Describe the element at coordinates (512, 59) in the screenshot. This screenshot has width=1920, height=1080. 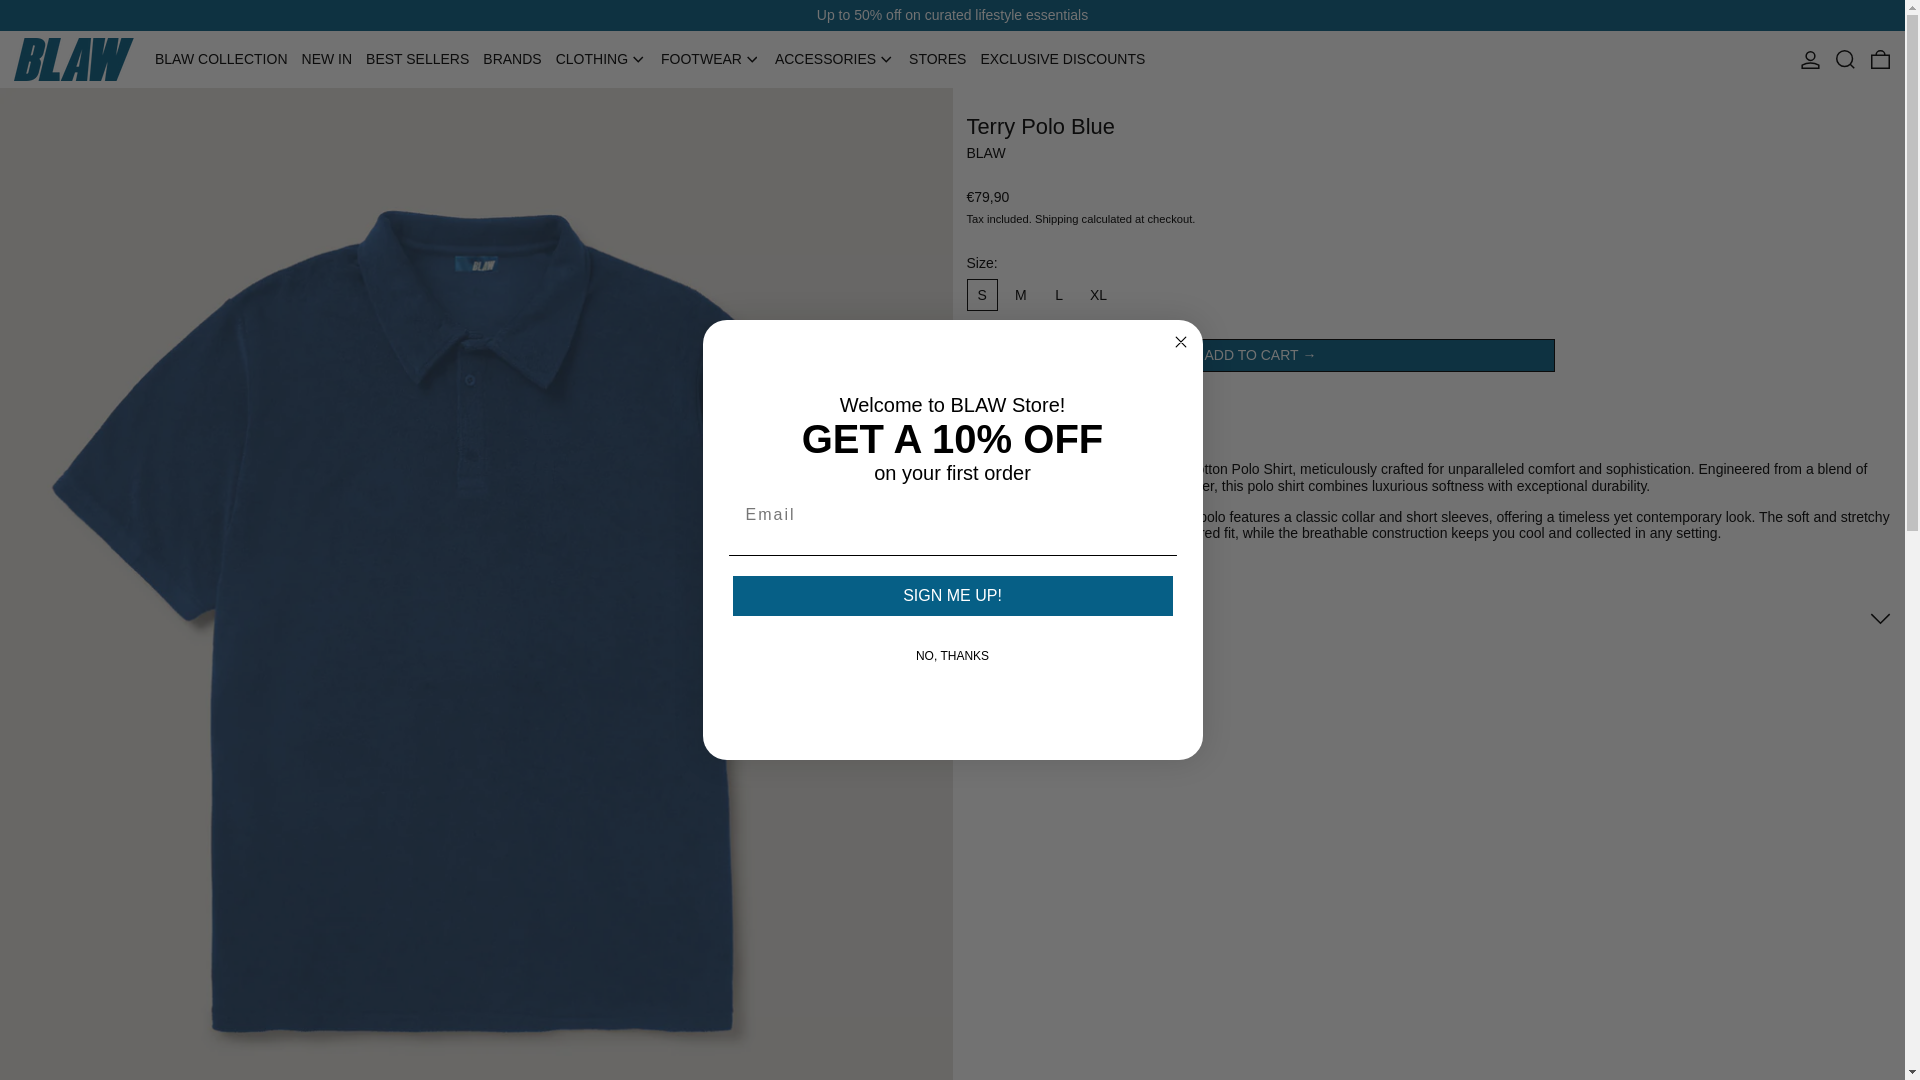
I see `BRANDS` at that location.